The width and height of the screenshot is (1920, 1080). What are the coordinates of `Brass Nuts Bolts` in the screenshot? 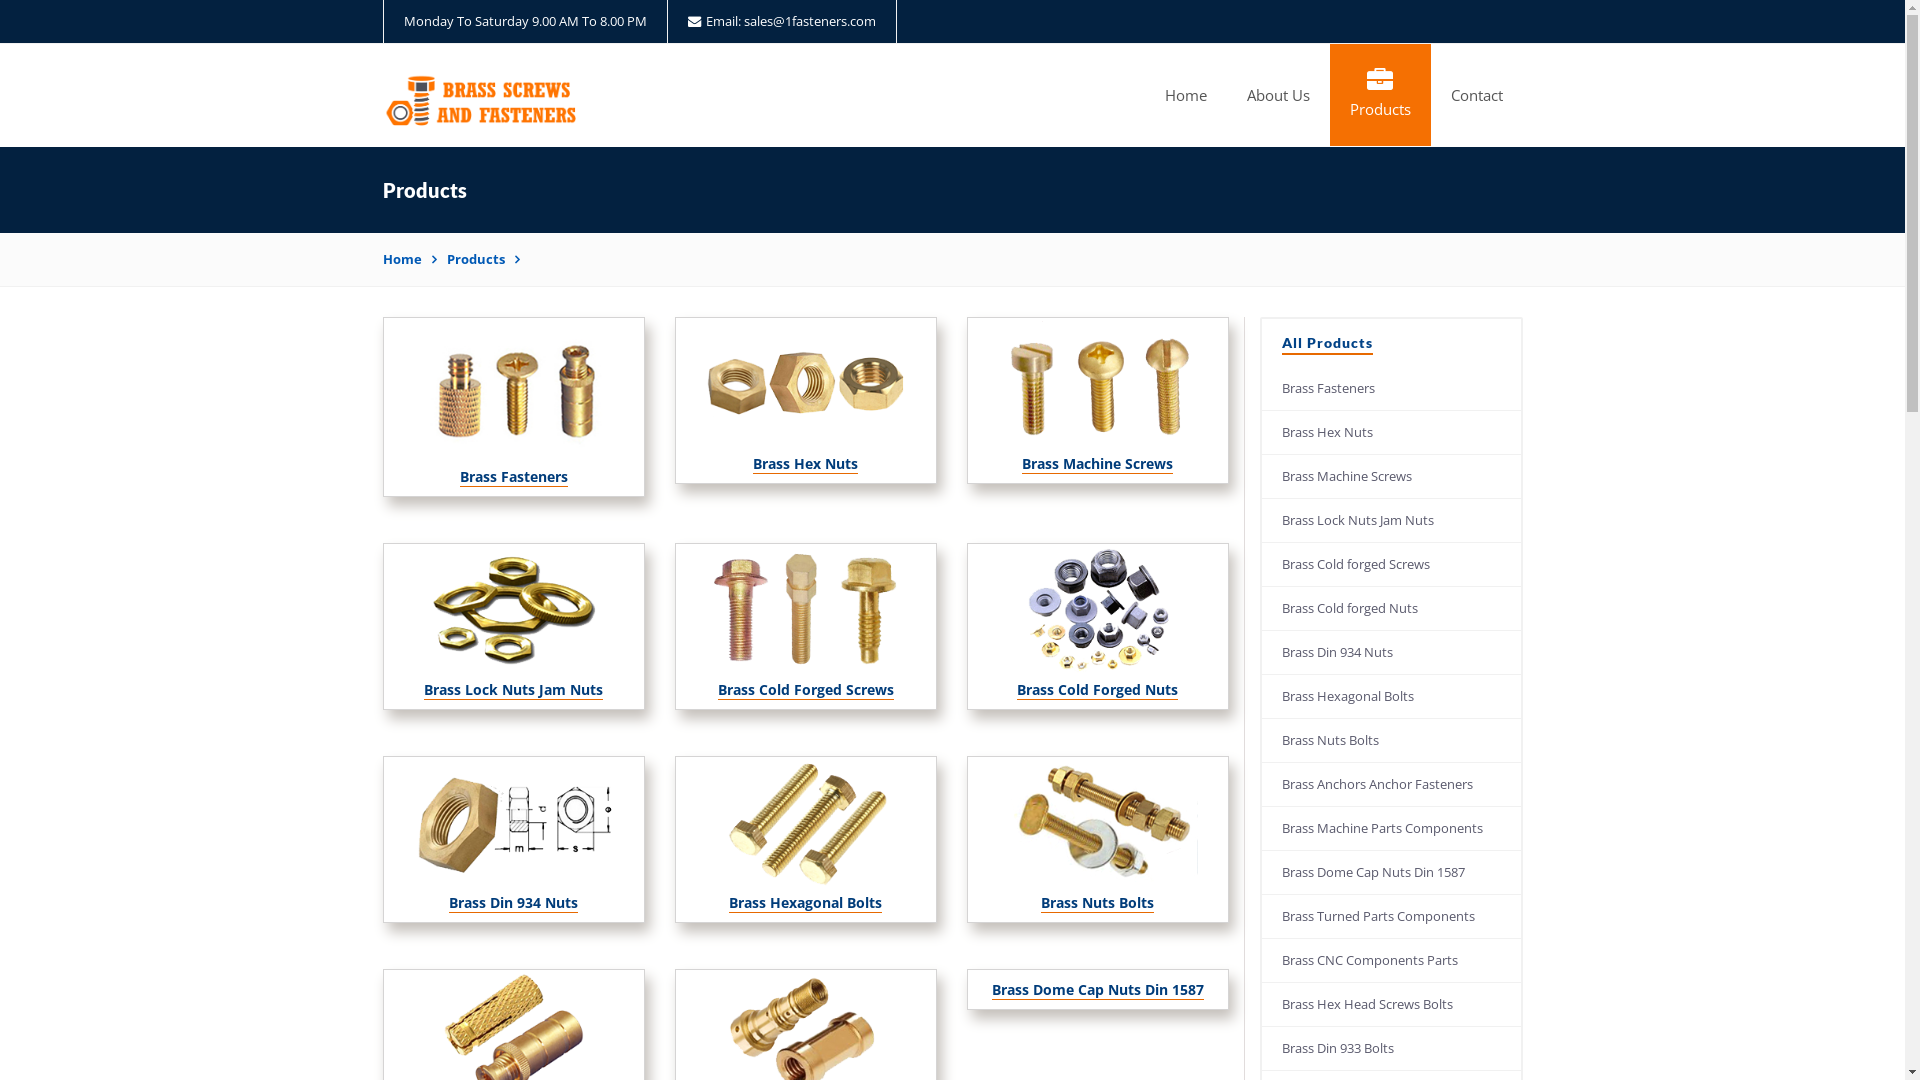 It's located at (1098, 902).